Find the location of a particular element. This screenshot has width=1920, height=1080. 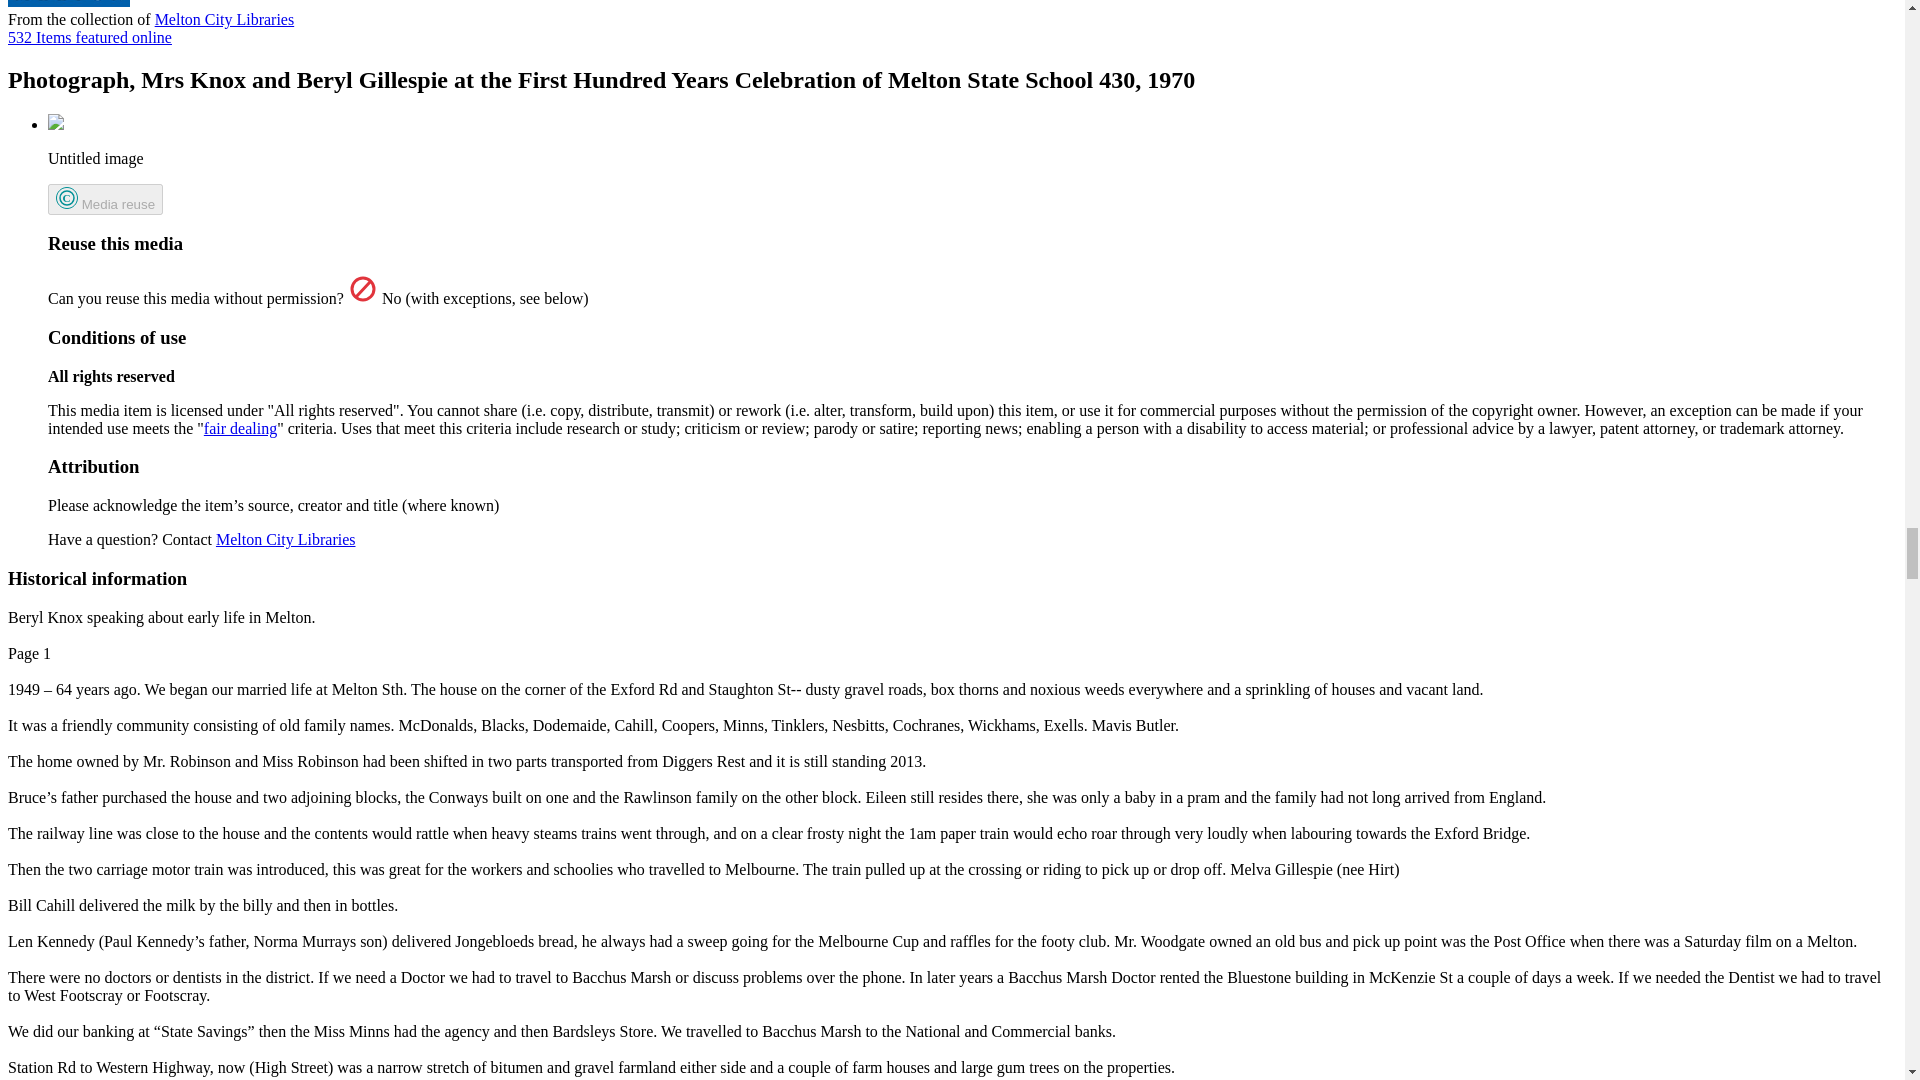

Melton City Libraries is located at coordinates (225, 19).